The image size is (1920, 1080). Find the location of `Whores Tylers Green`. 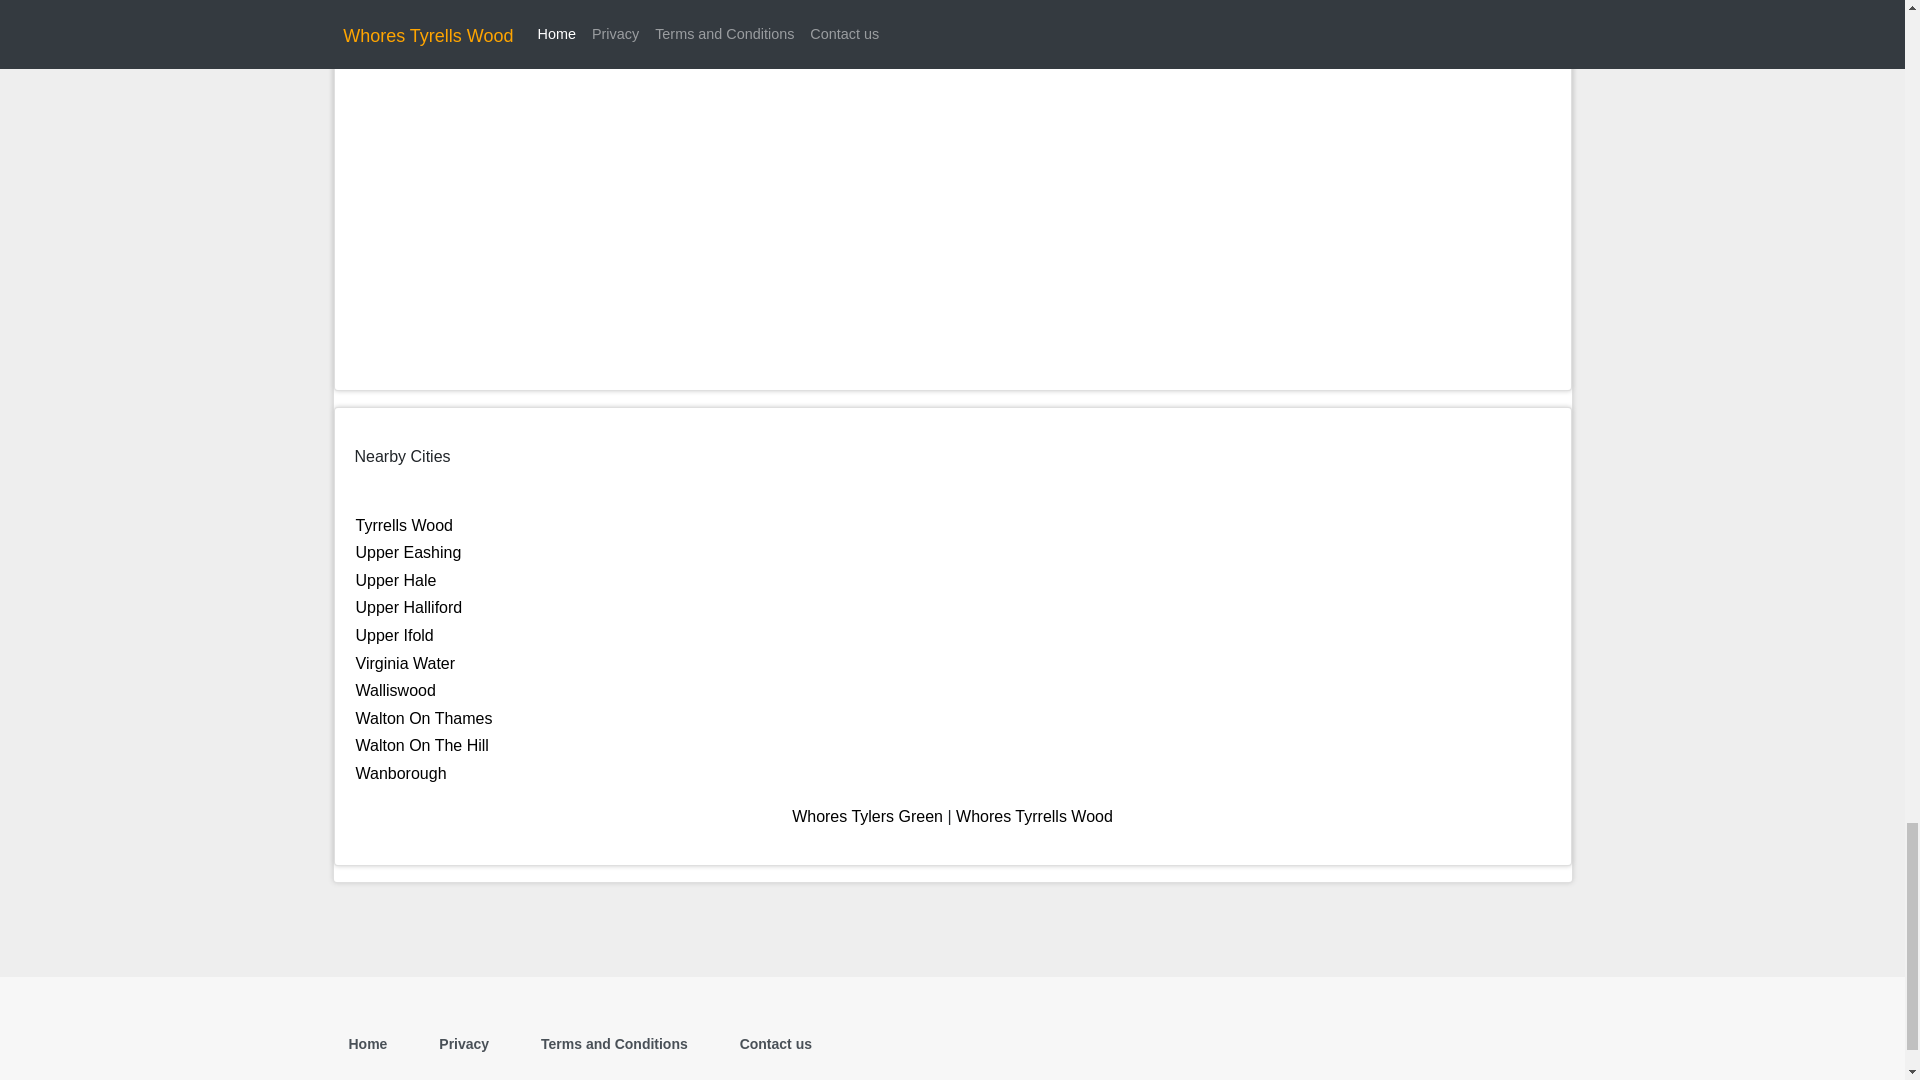

Whores Tylers Green is located at coordinates (866, 816).